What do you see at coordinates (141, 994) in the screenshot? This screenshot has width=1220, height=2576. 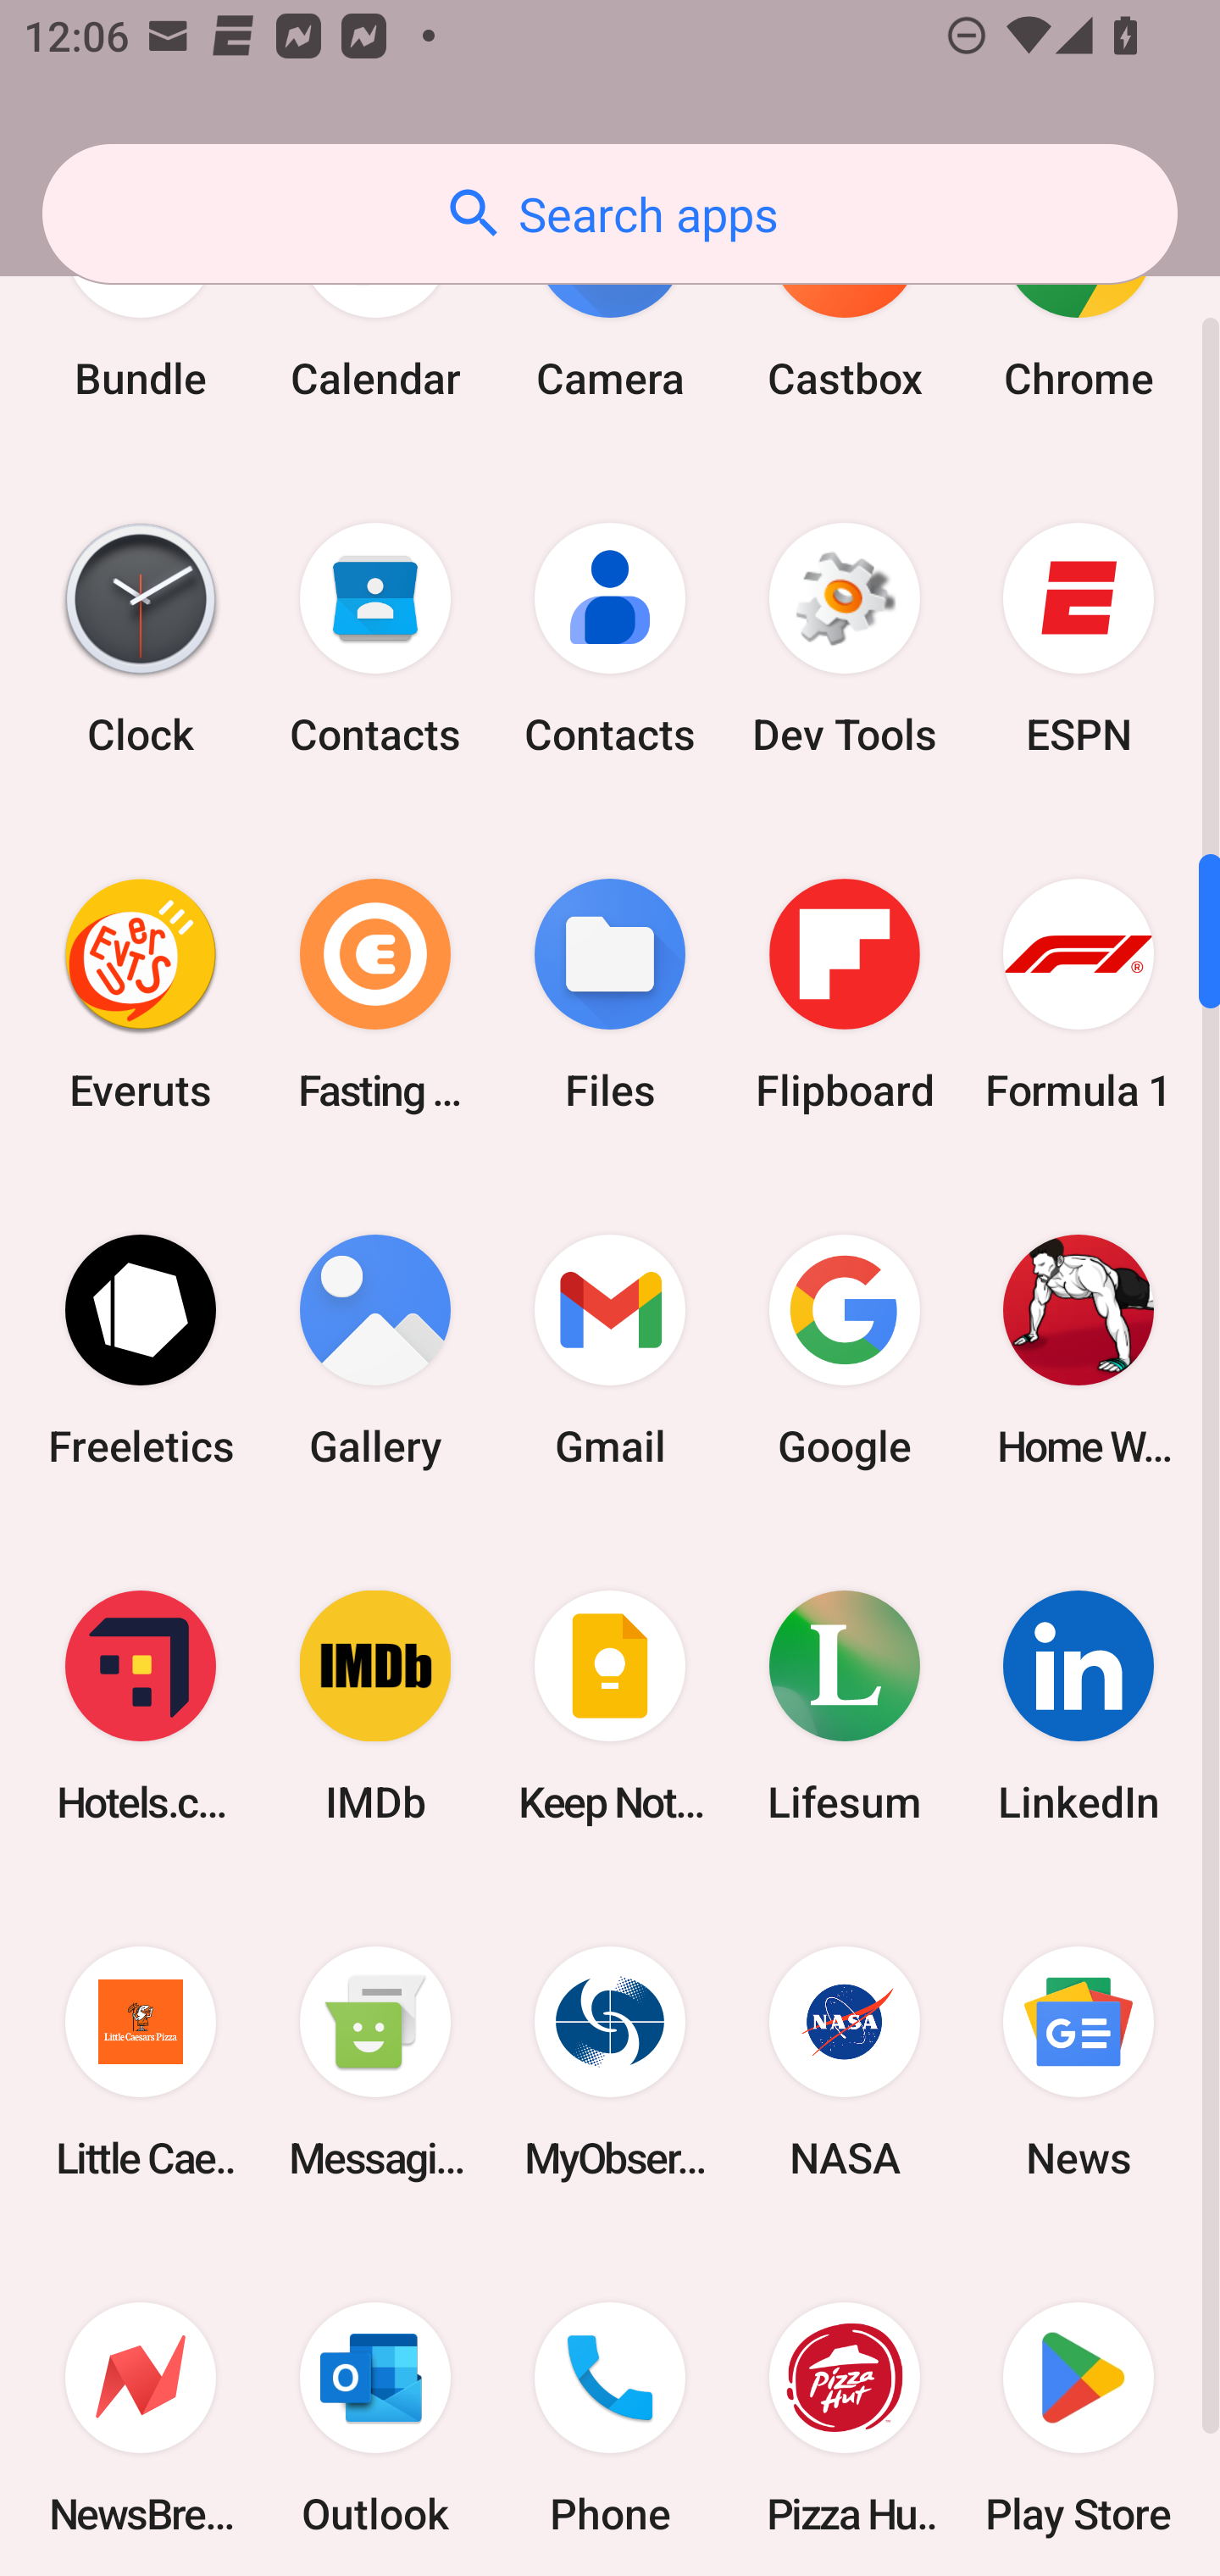 I see `Everuts` at bounding box center [141, 994].